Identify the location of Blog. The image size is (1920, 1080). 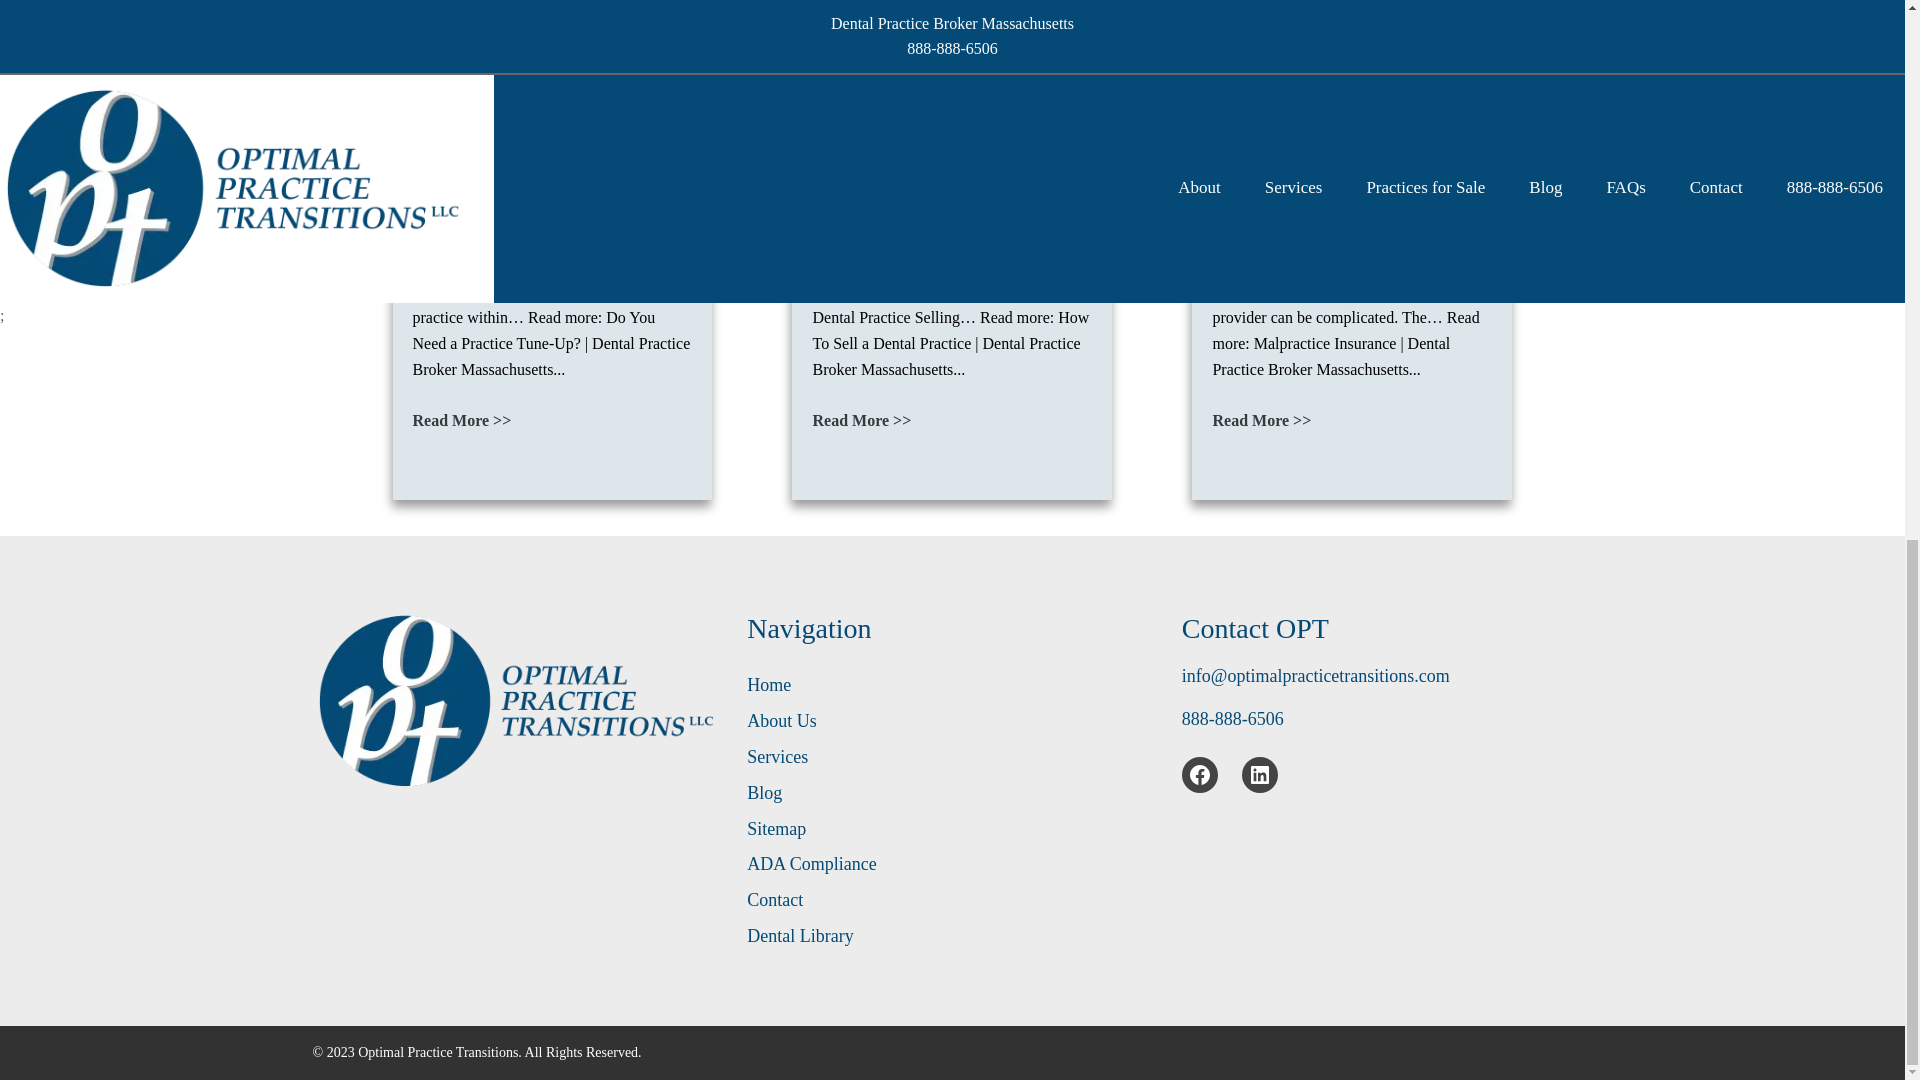
(764, 792).